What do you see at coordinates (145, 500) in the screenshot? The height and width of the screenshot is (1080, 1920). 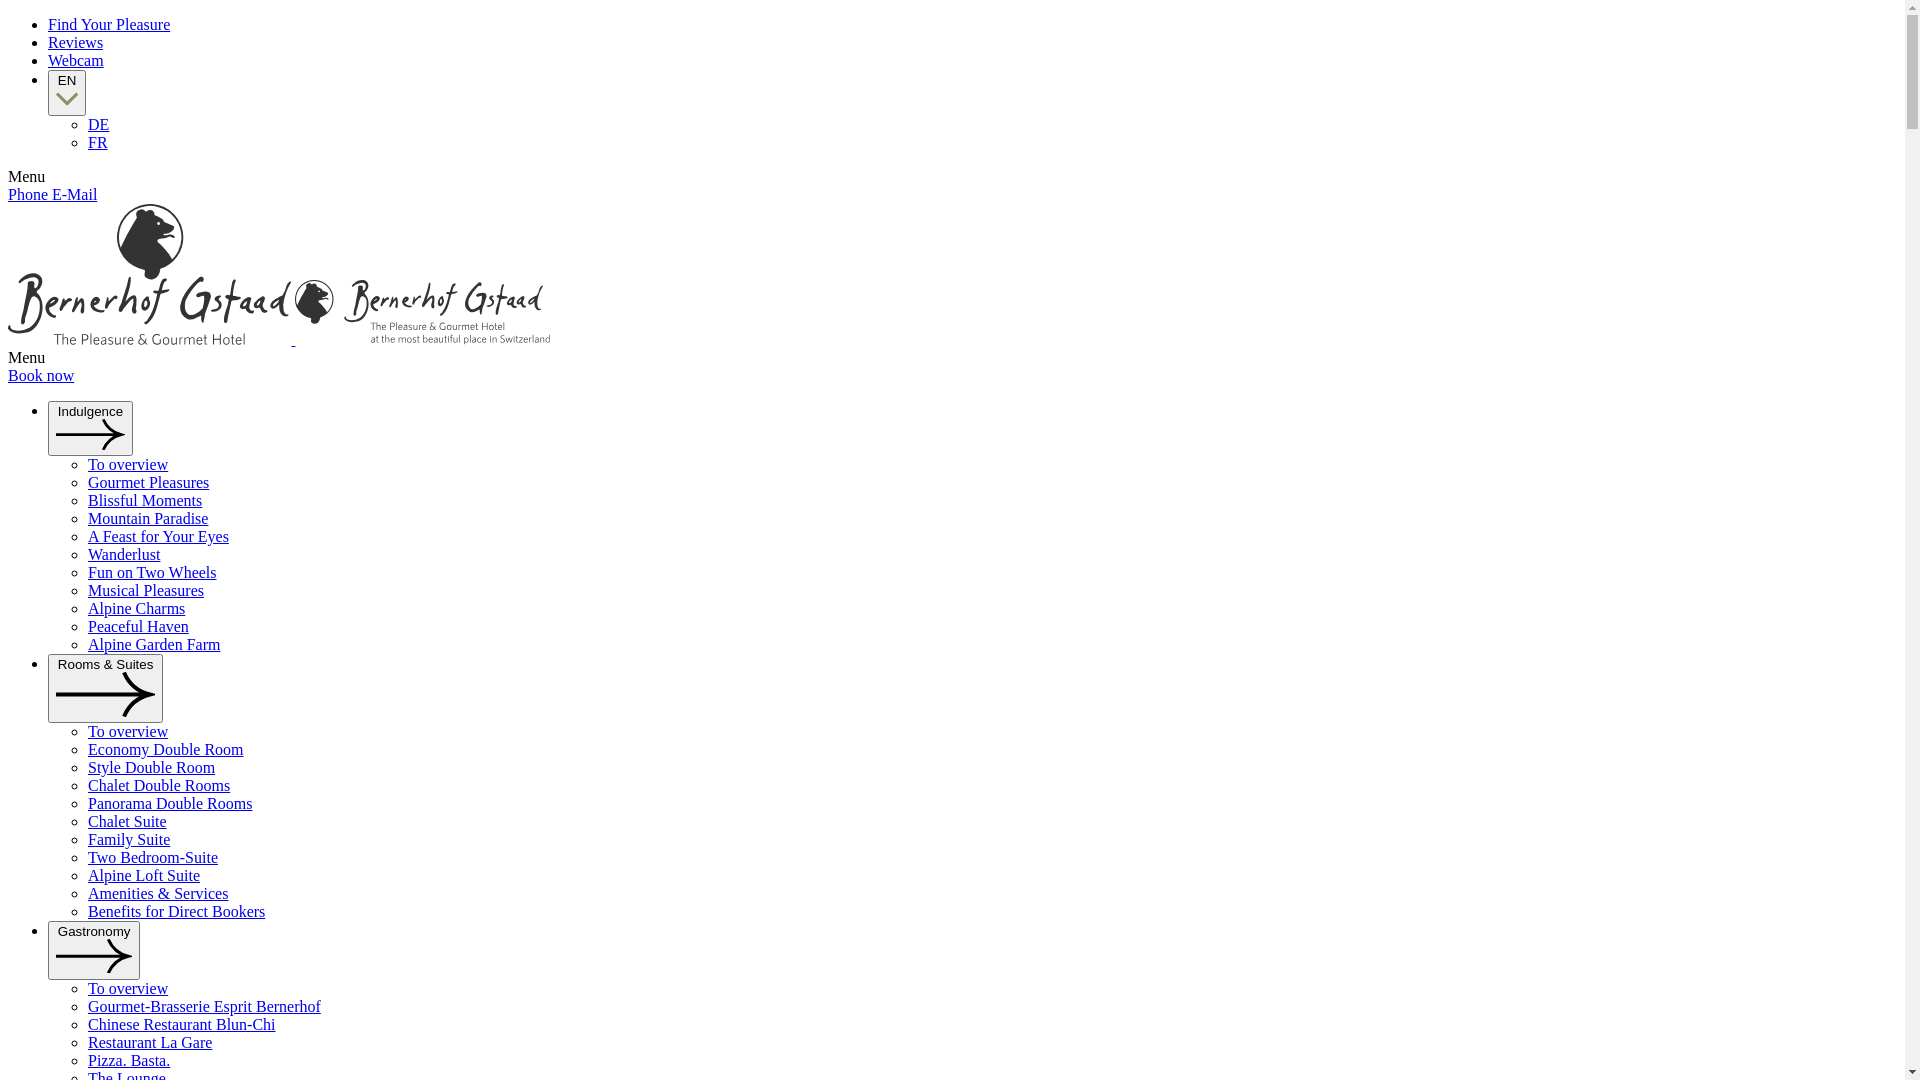 I see `Blissful Moments` at bounding box center [145, 500].